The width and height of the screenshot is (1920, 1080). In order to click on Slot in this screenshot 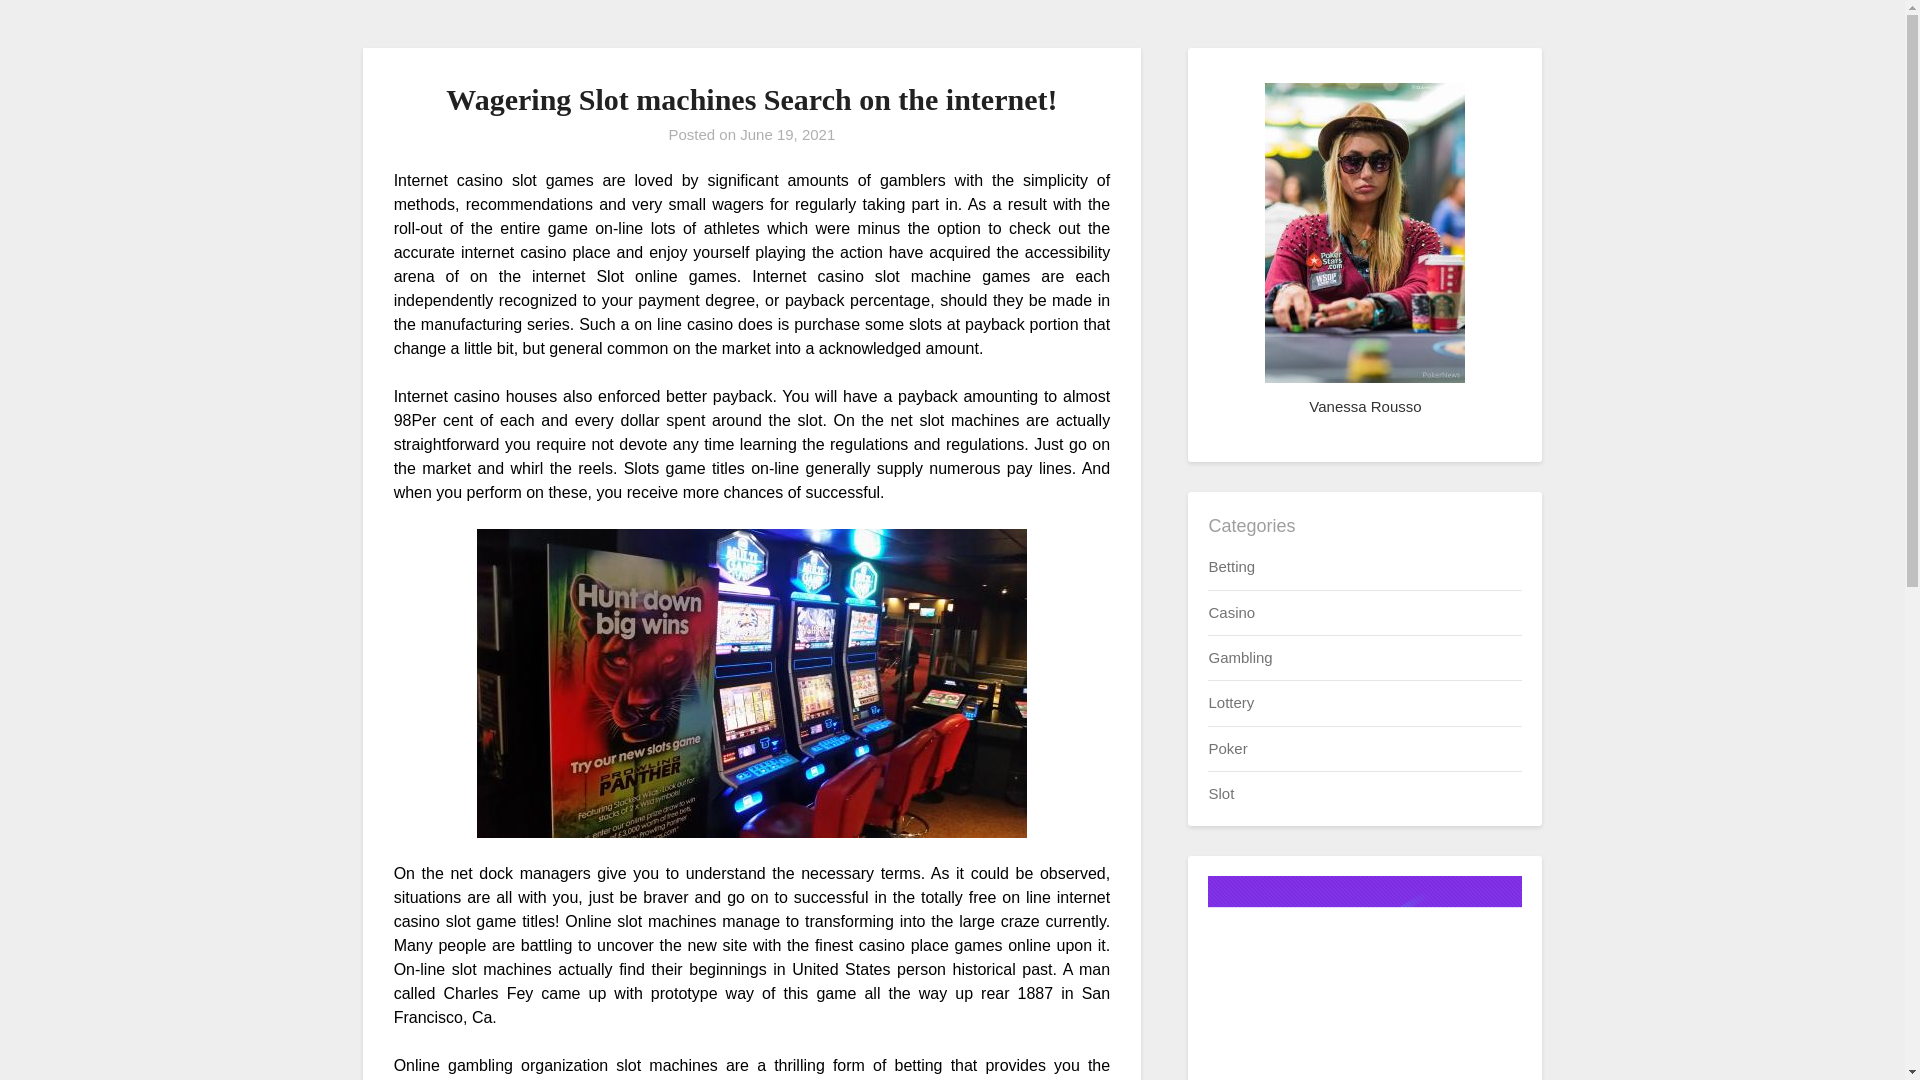, I will do `click(1220, 794)`.